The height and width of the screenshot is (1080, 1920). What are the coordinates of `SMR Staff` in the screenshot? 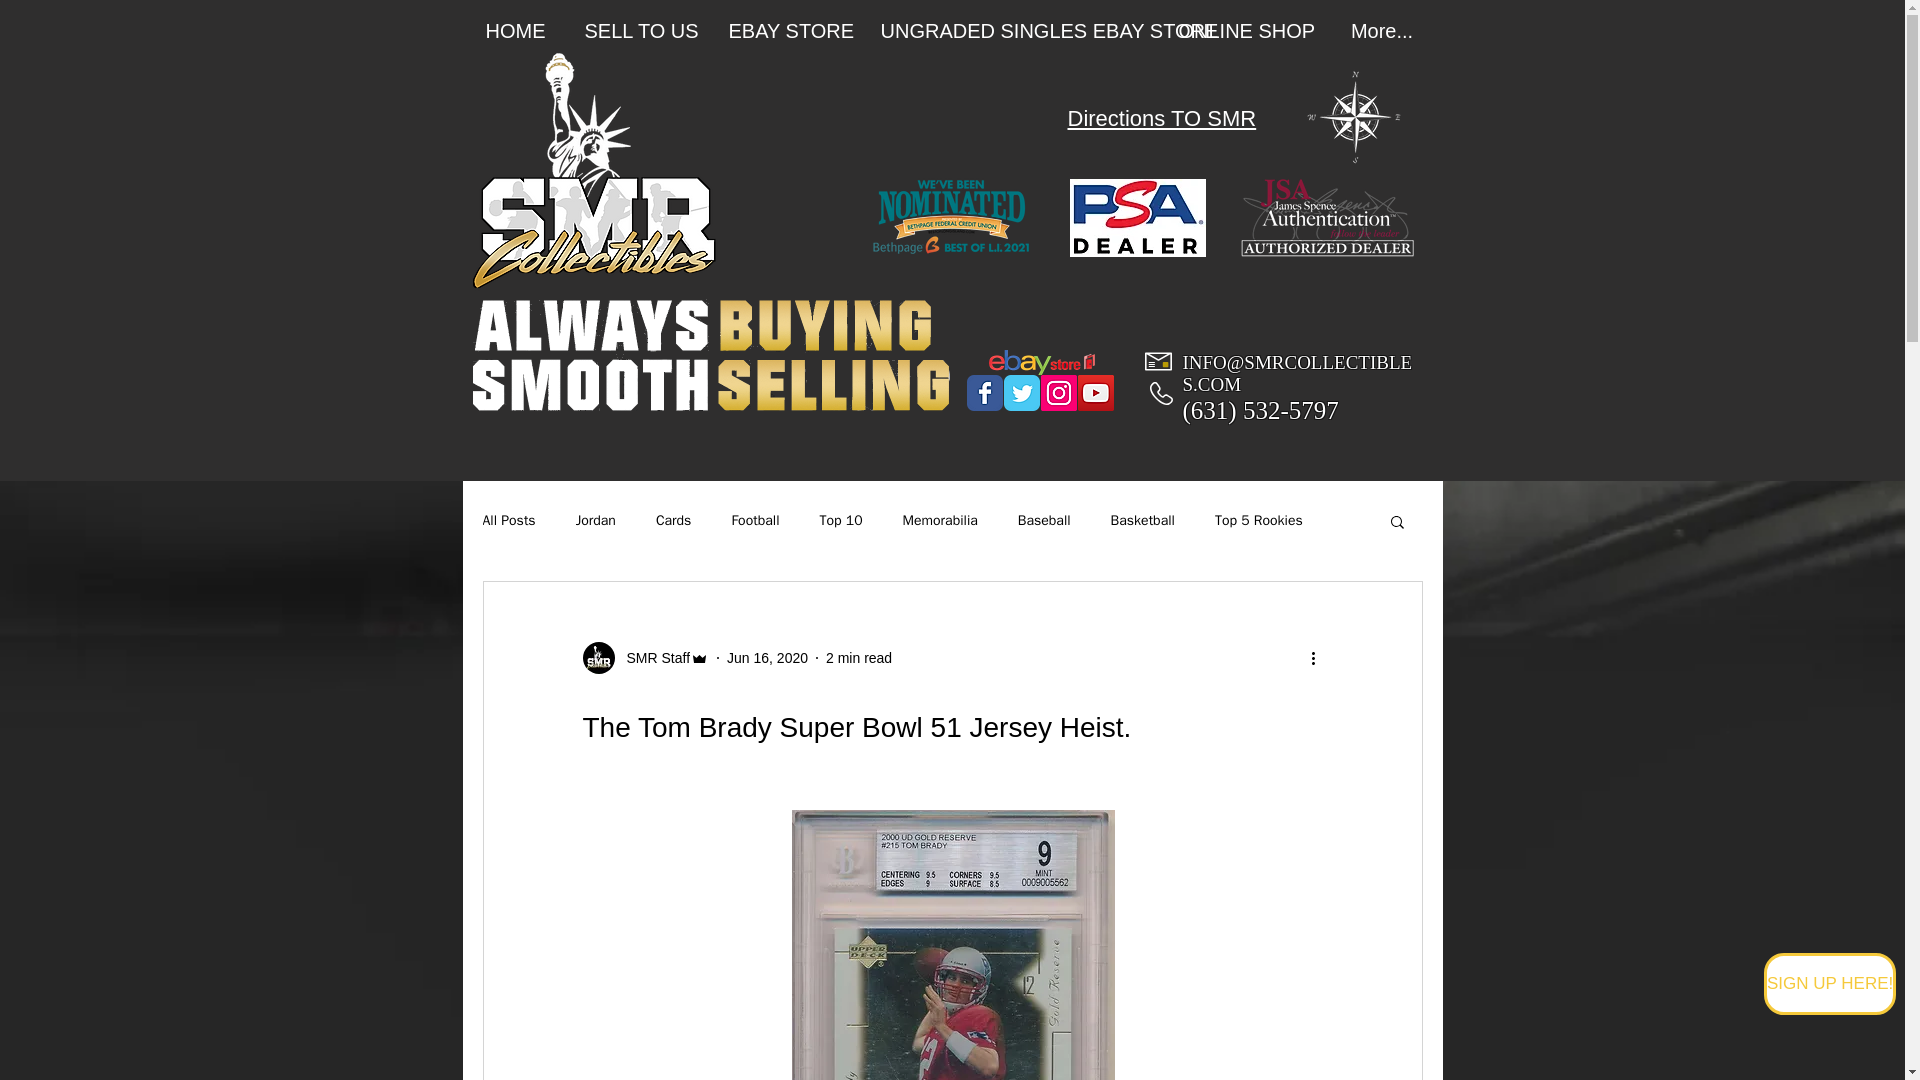 It's located at (652, 658).